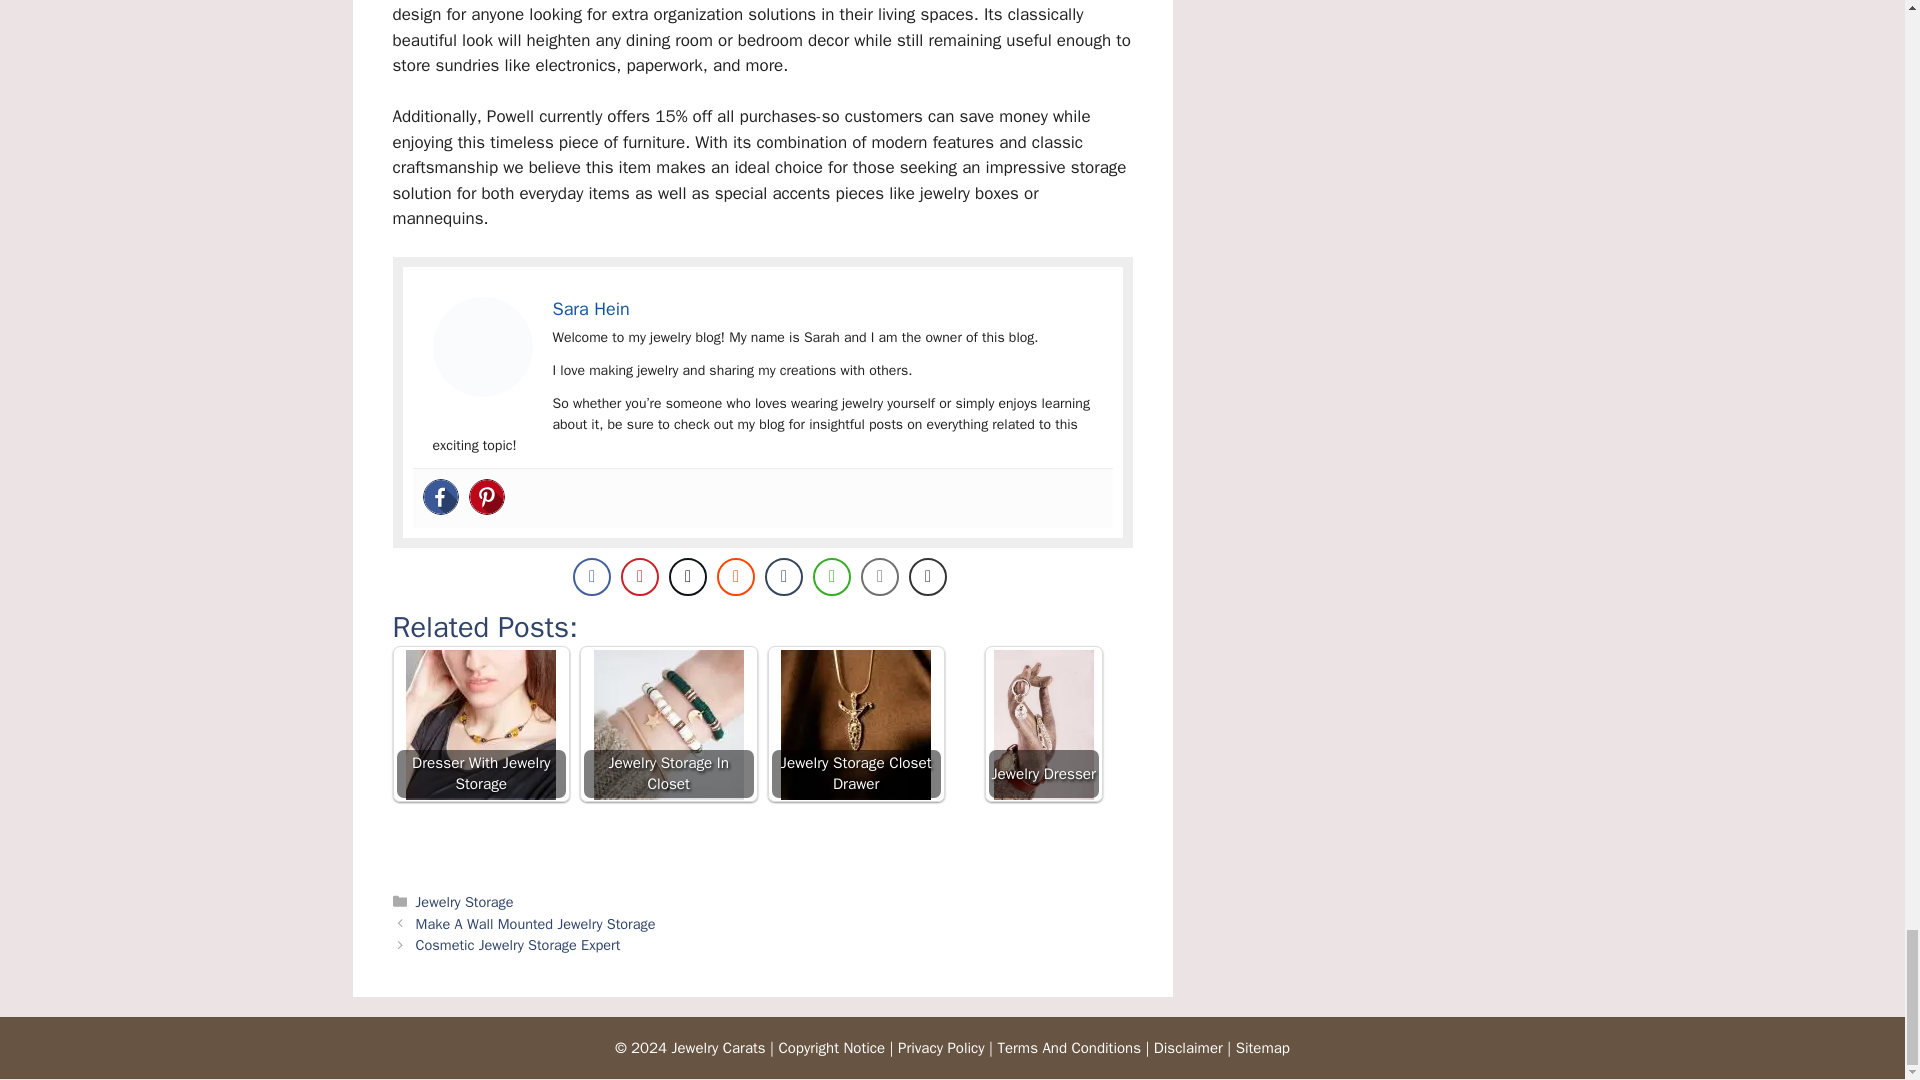 The image size is (1920, 1080). Describe the element at coordinates (668, 725) in the screenshot. I see `Jewelry Storage In Closet` at that location.